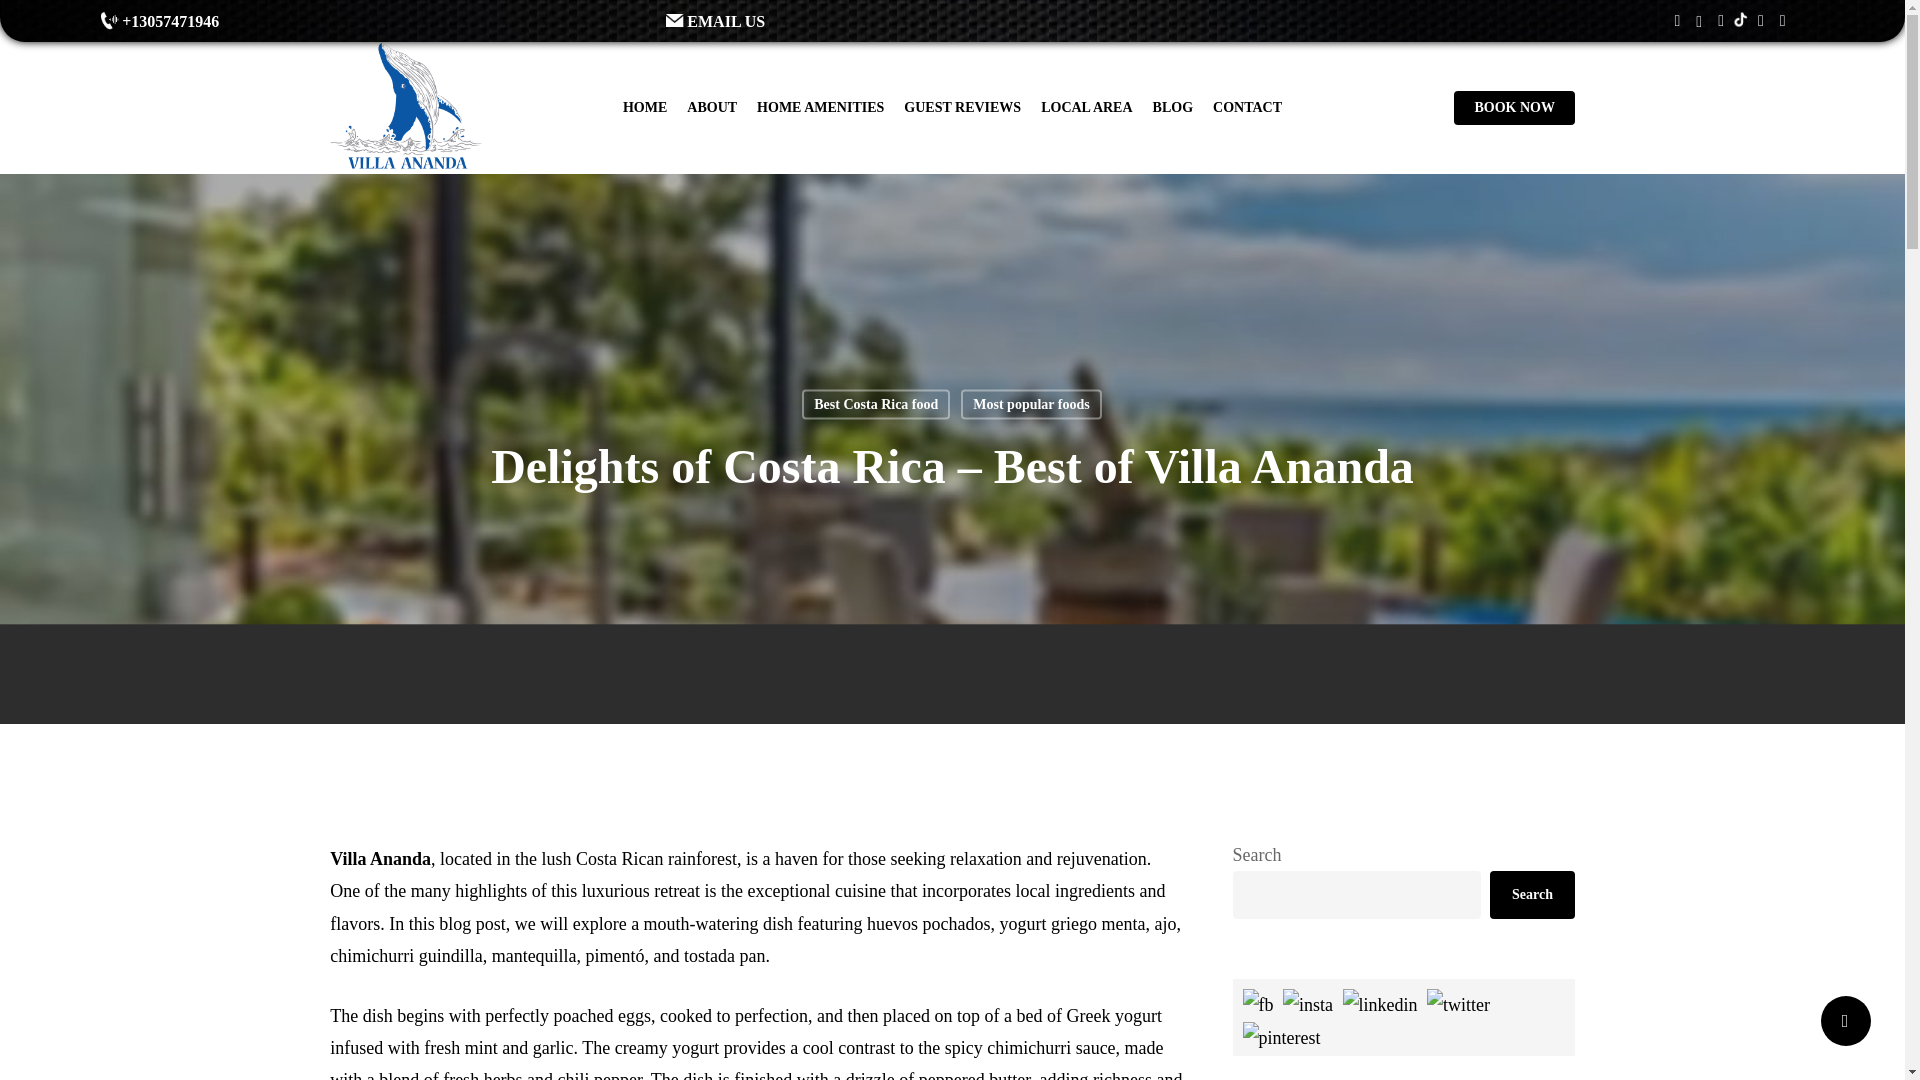  Describe the element at coordinates (644, 108) in the screenshot. I see `HOME` at that location.